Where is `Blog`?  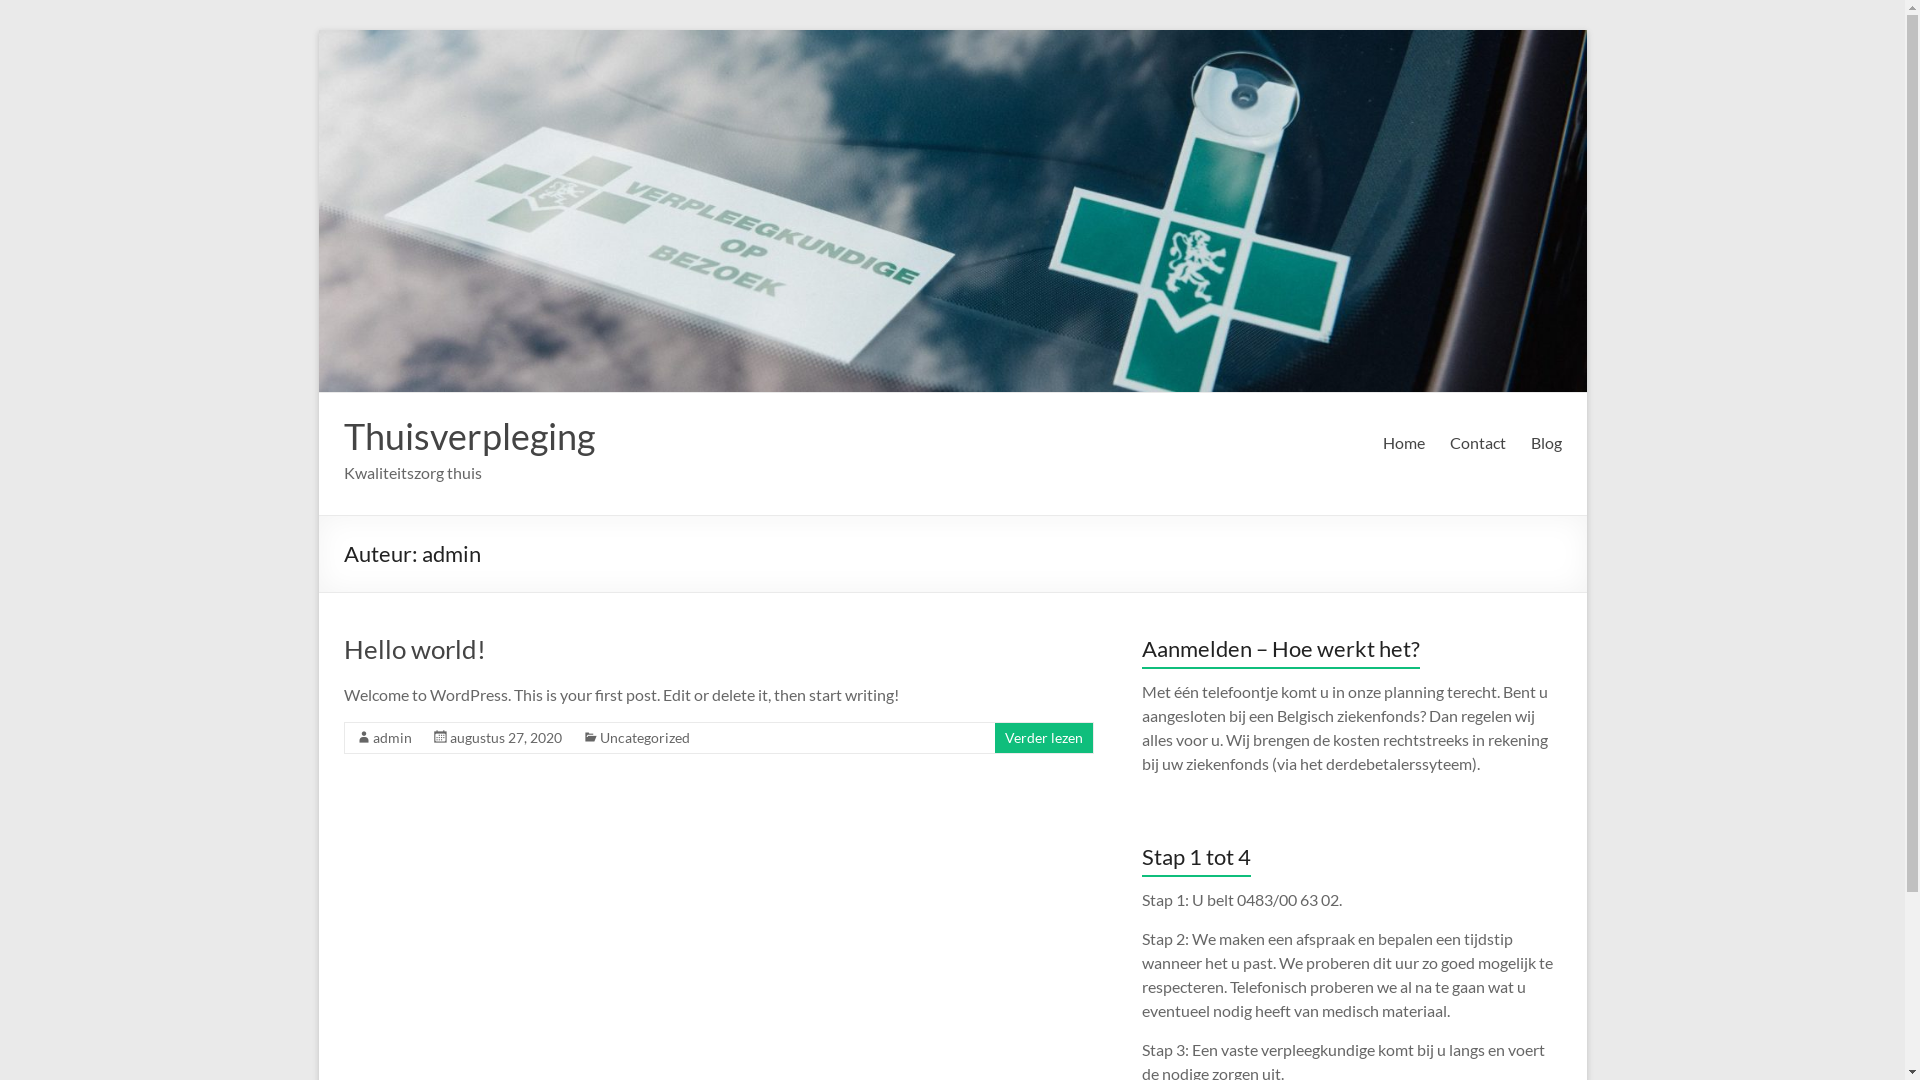 Blog is located at coordinates (1546, 443).